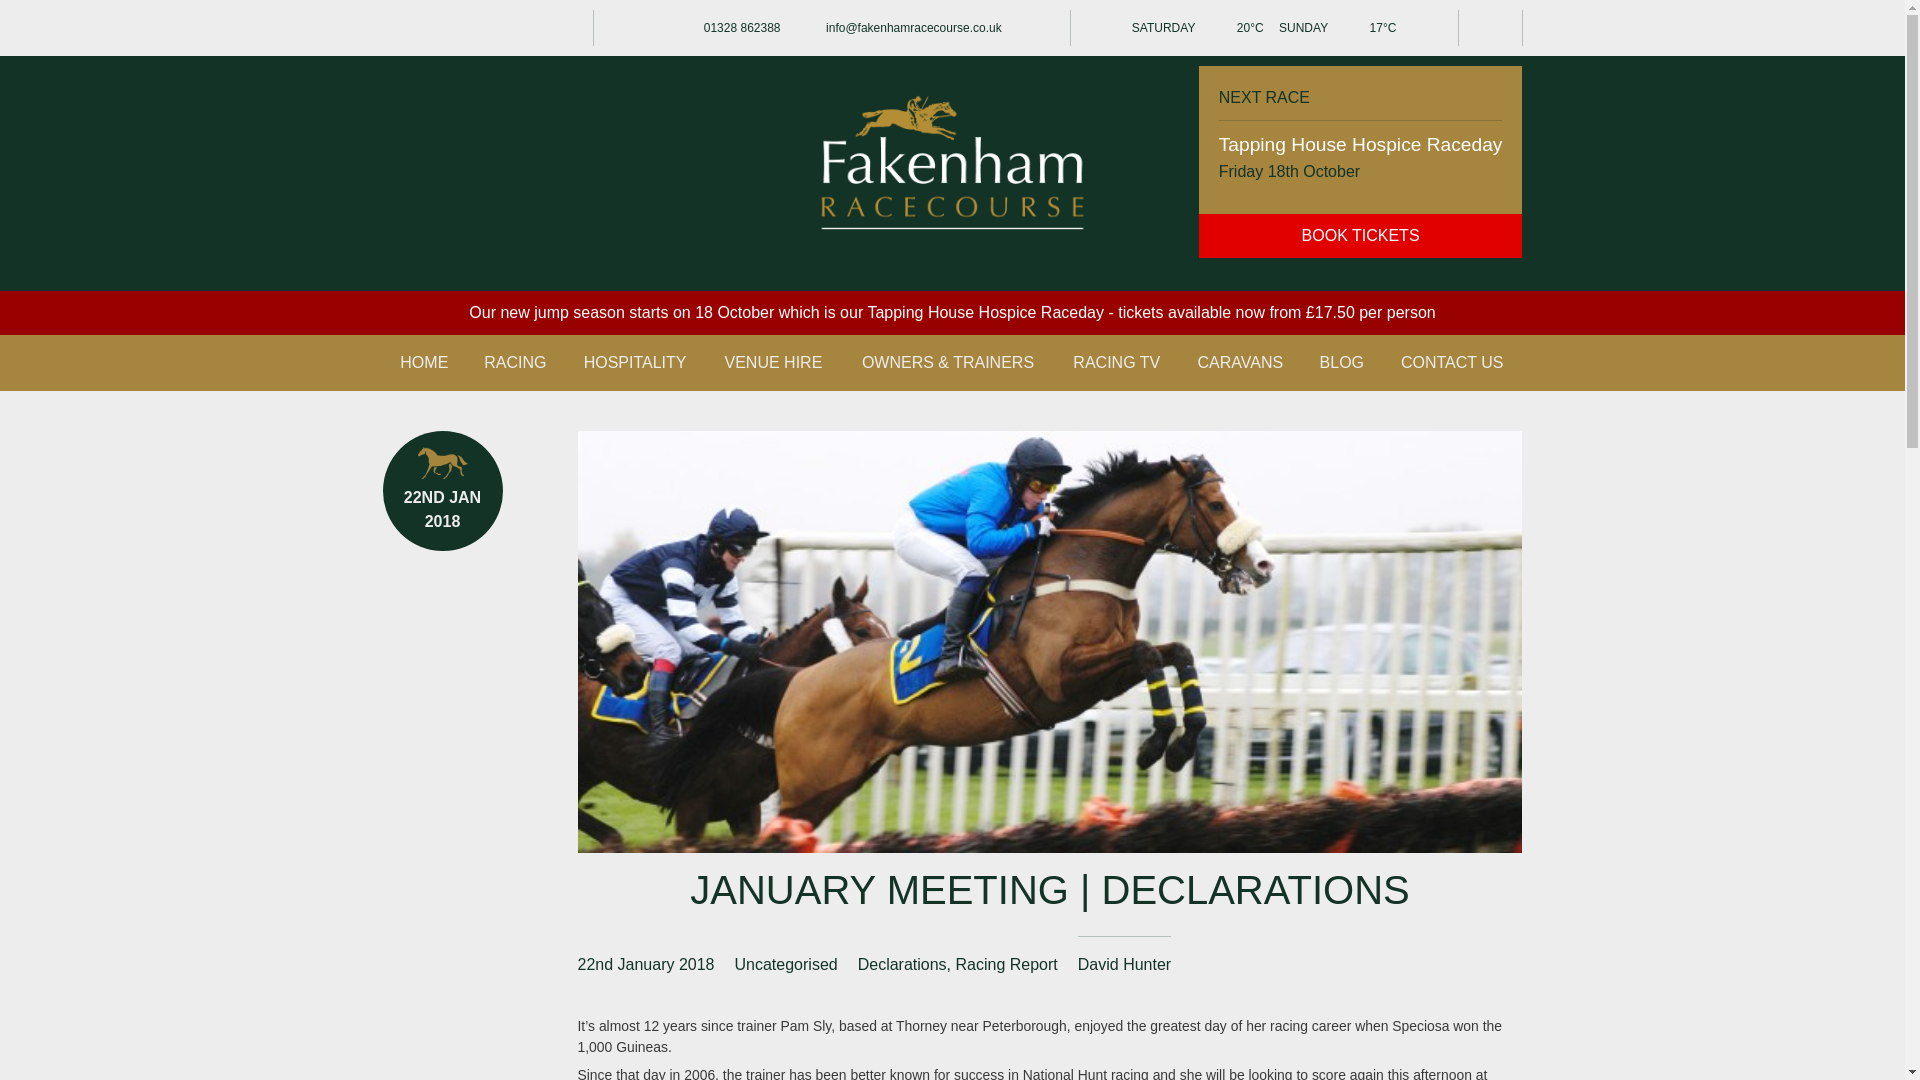 Image resolution: width=1920 pixels, height=1080 pixels. What do you see at coordinates (476, 28) in the screenshot?
I see `Instagram` at bounding box center [476, 28].